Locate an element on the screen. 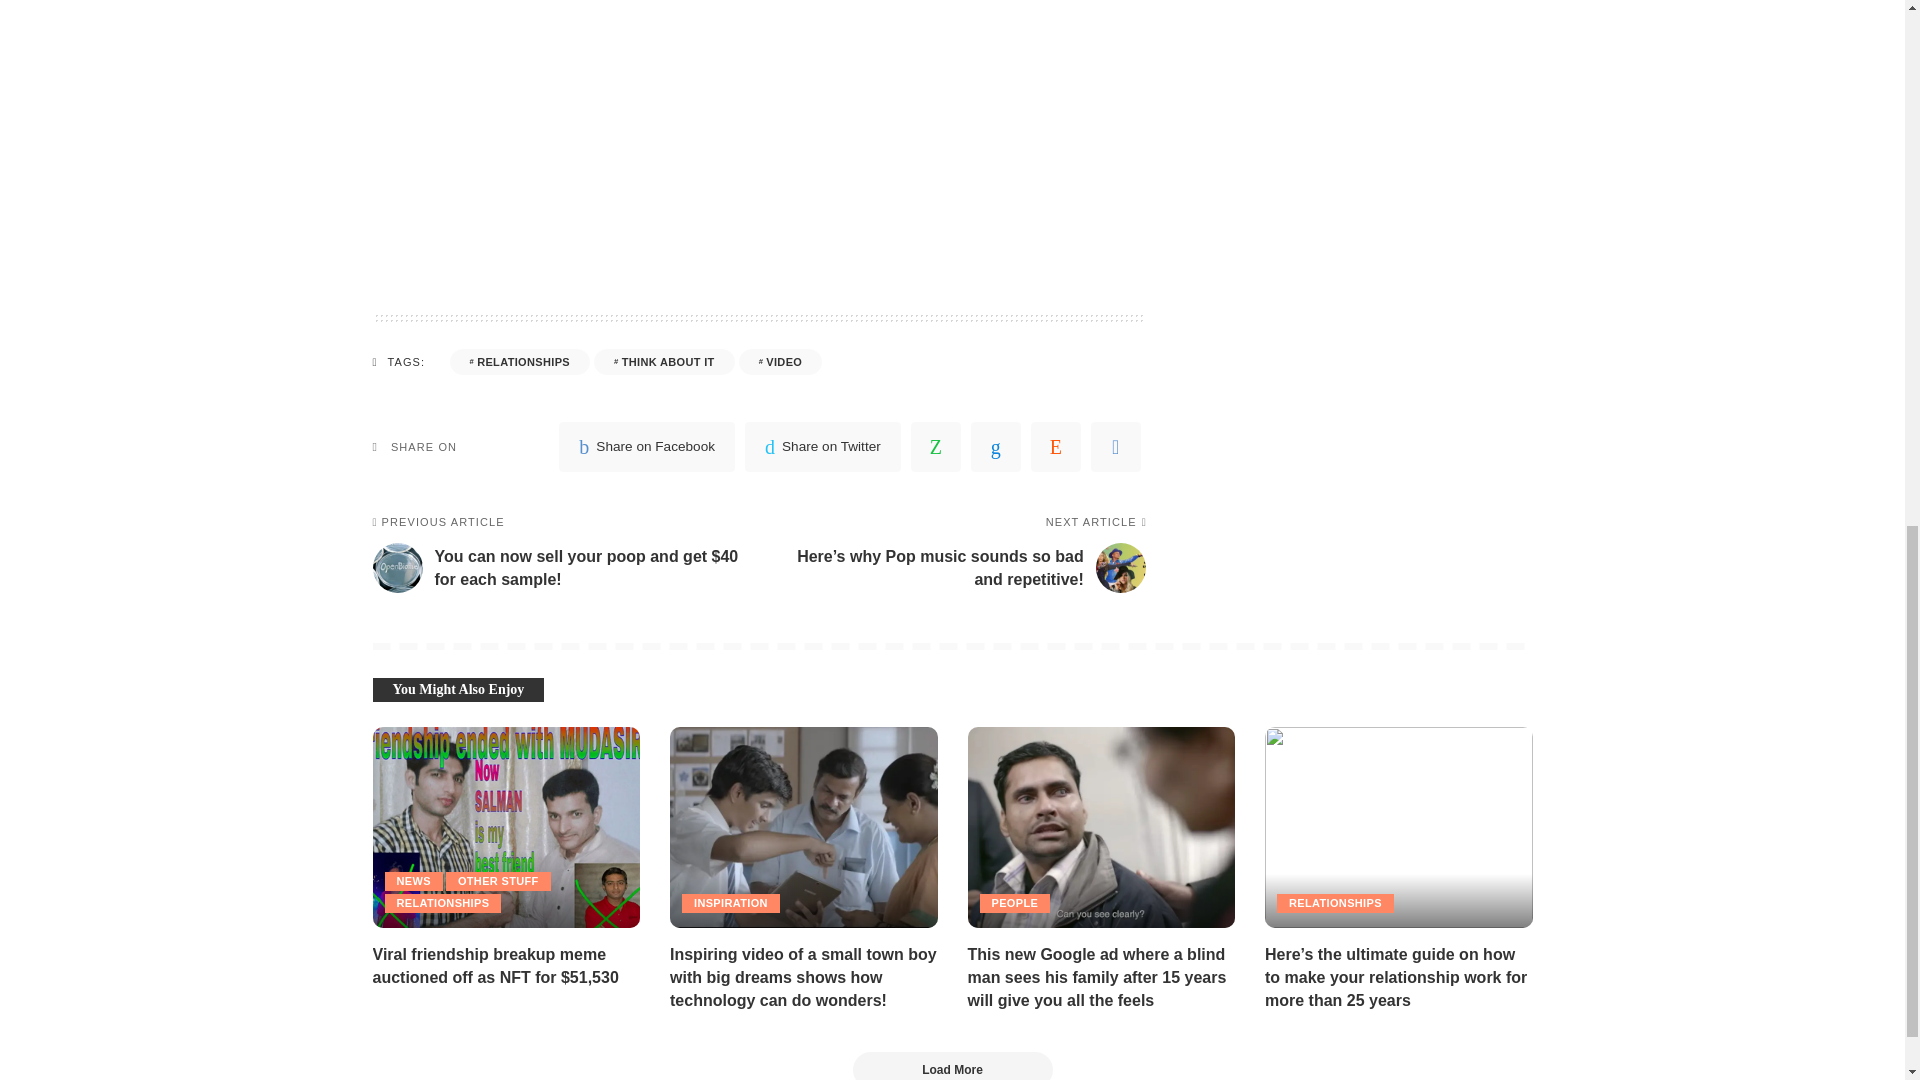  STRANGERS IN THE NIGHT is located at coordinates (758, 100).